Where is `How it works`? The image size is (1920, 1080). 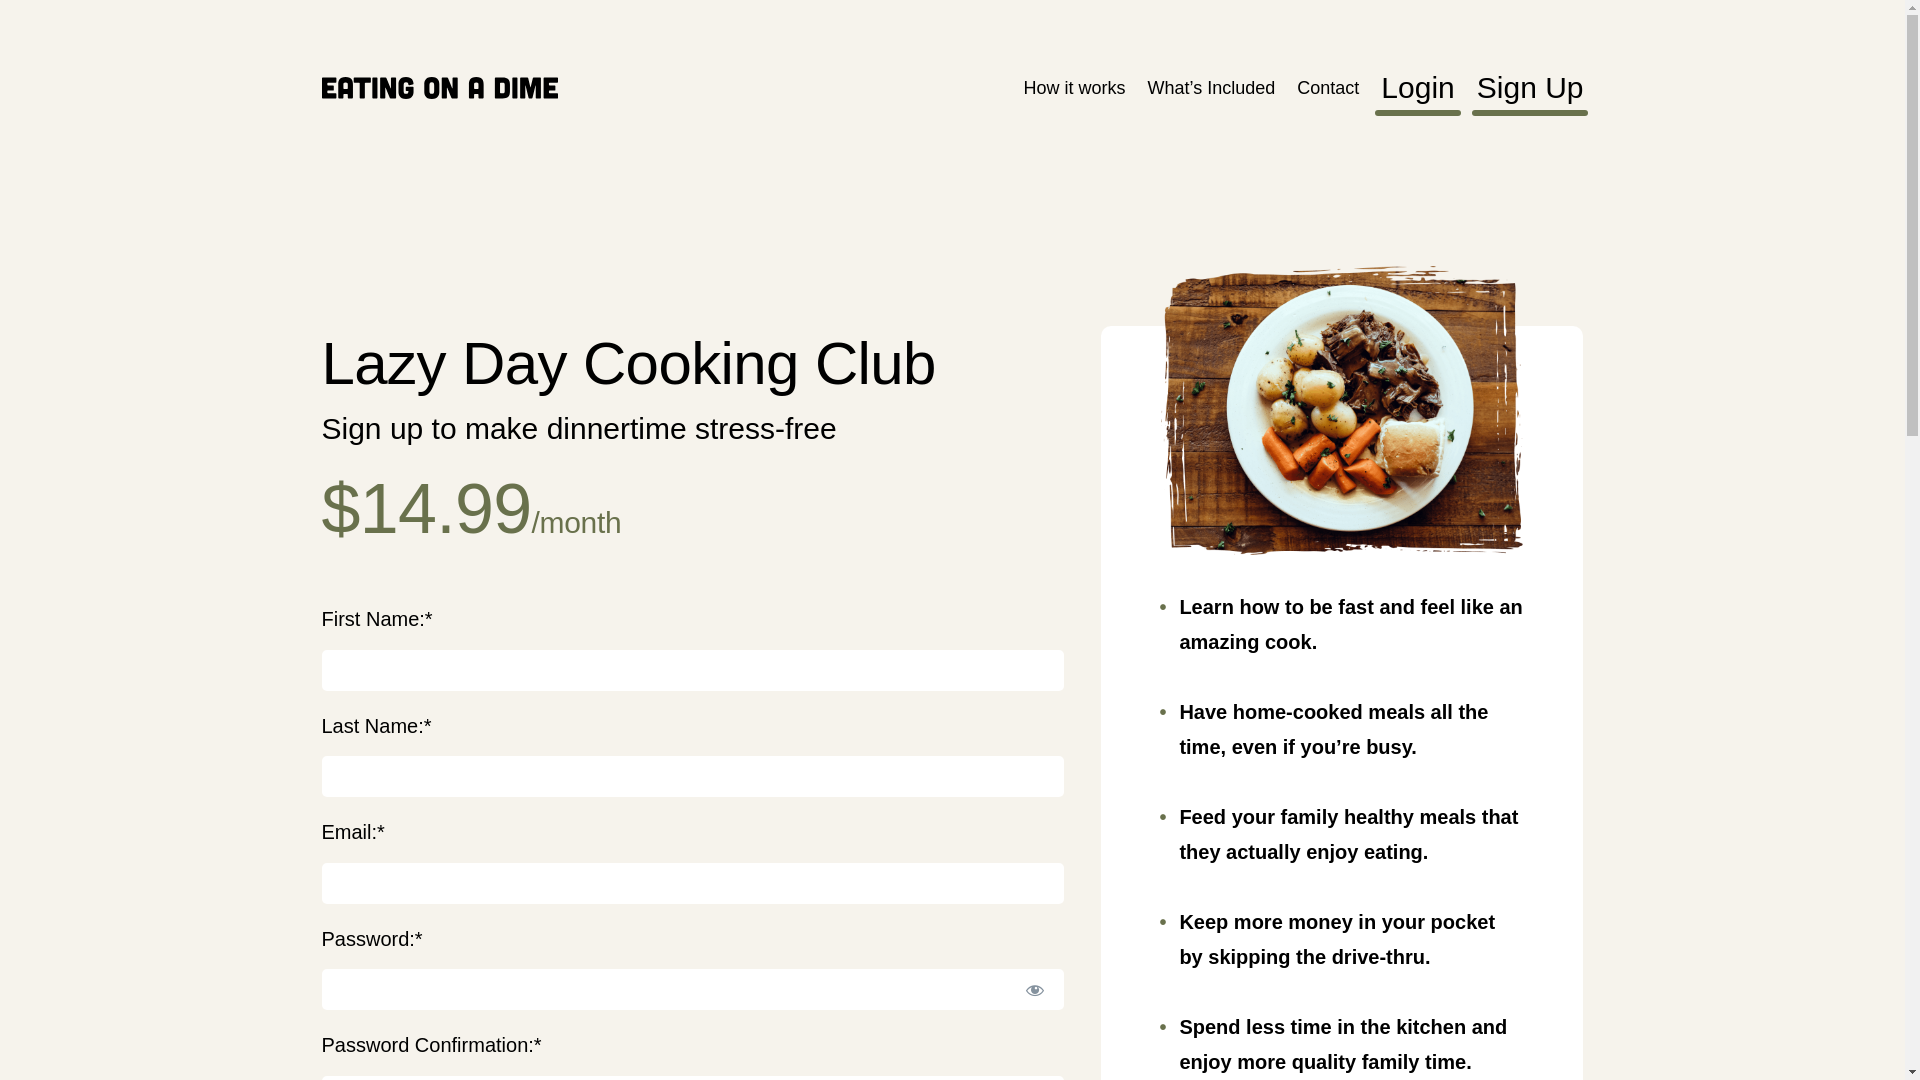
How it works is located at coordinates (1074, 88).